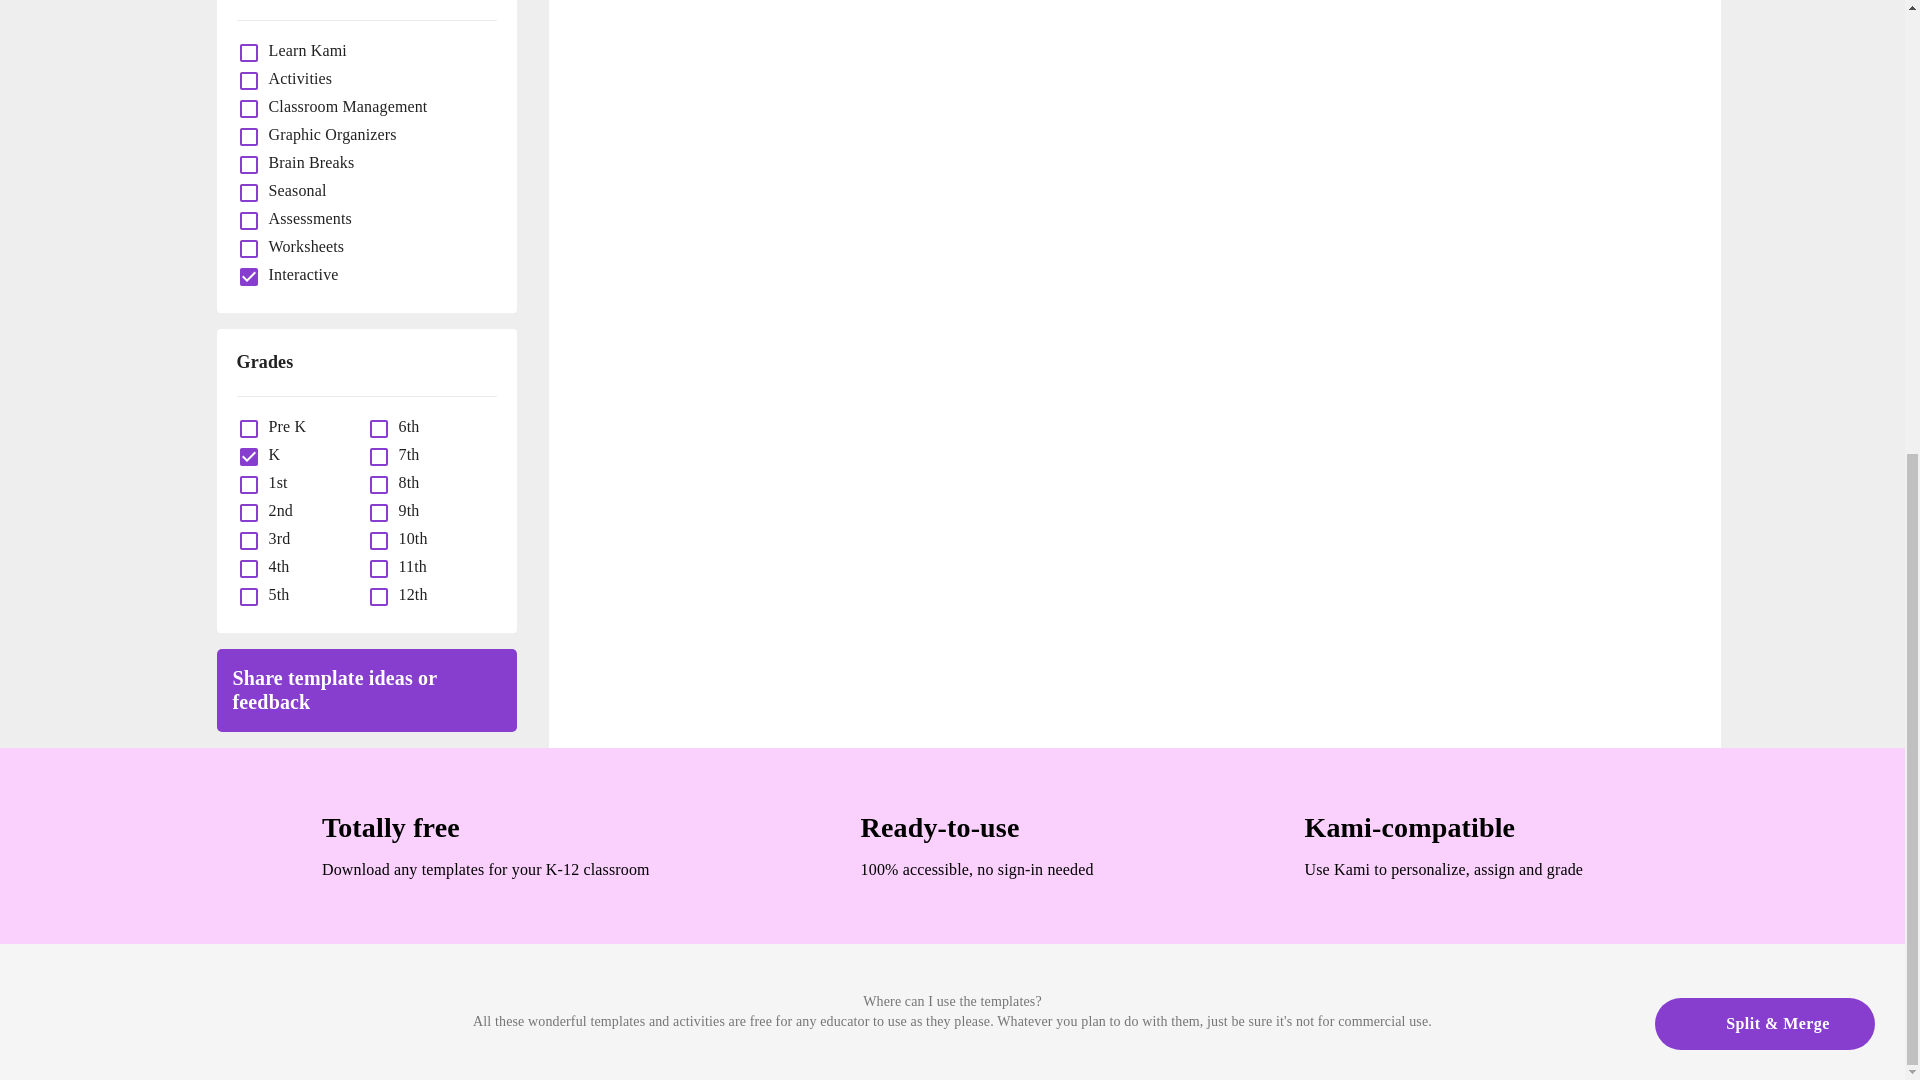 Image resolution: width=1920 pixels, height=1080 pixels. I want to click on Seasonal, so click(292, 190).